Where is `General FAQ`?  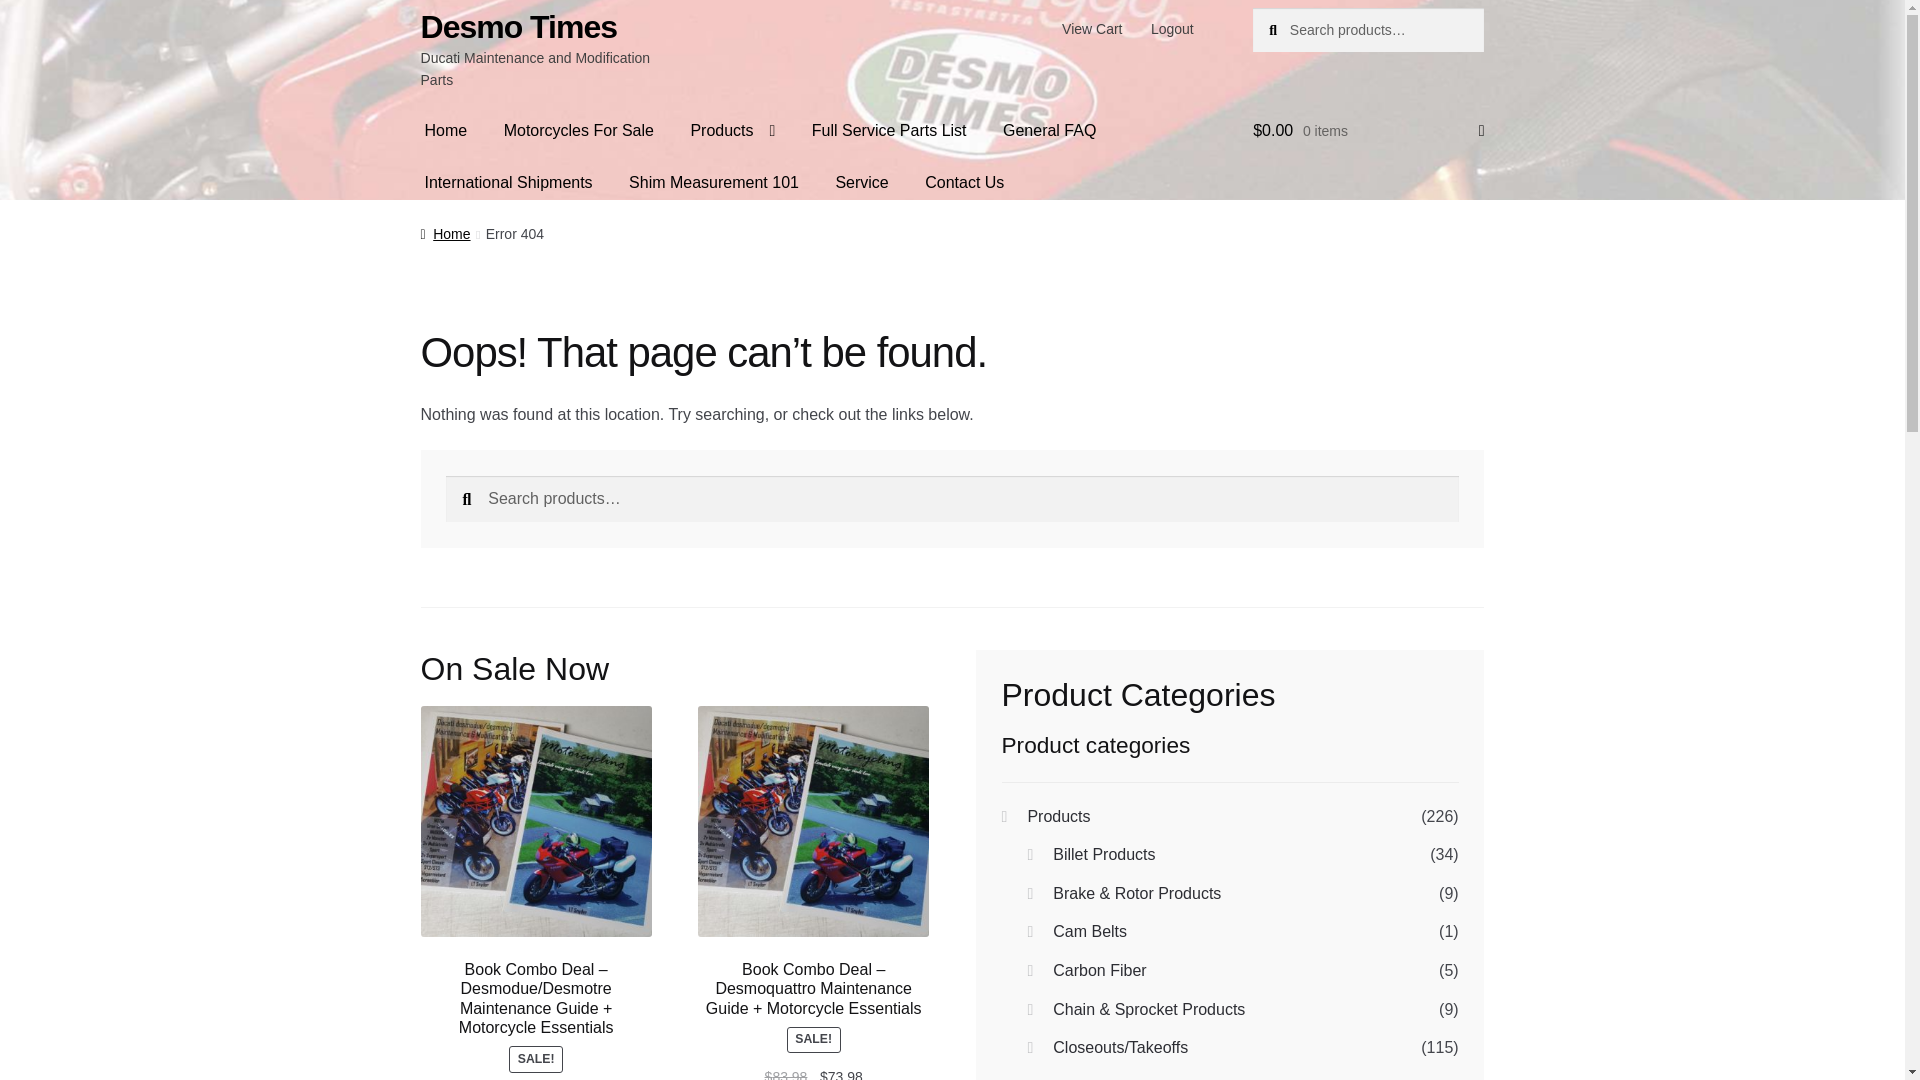 General FAQ is located at coordinates (1048, 130).